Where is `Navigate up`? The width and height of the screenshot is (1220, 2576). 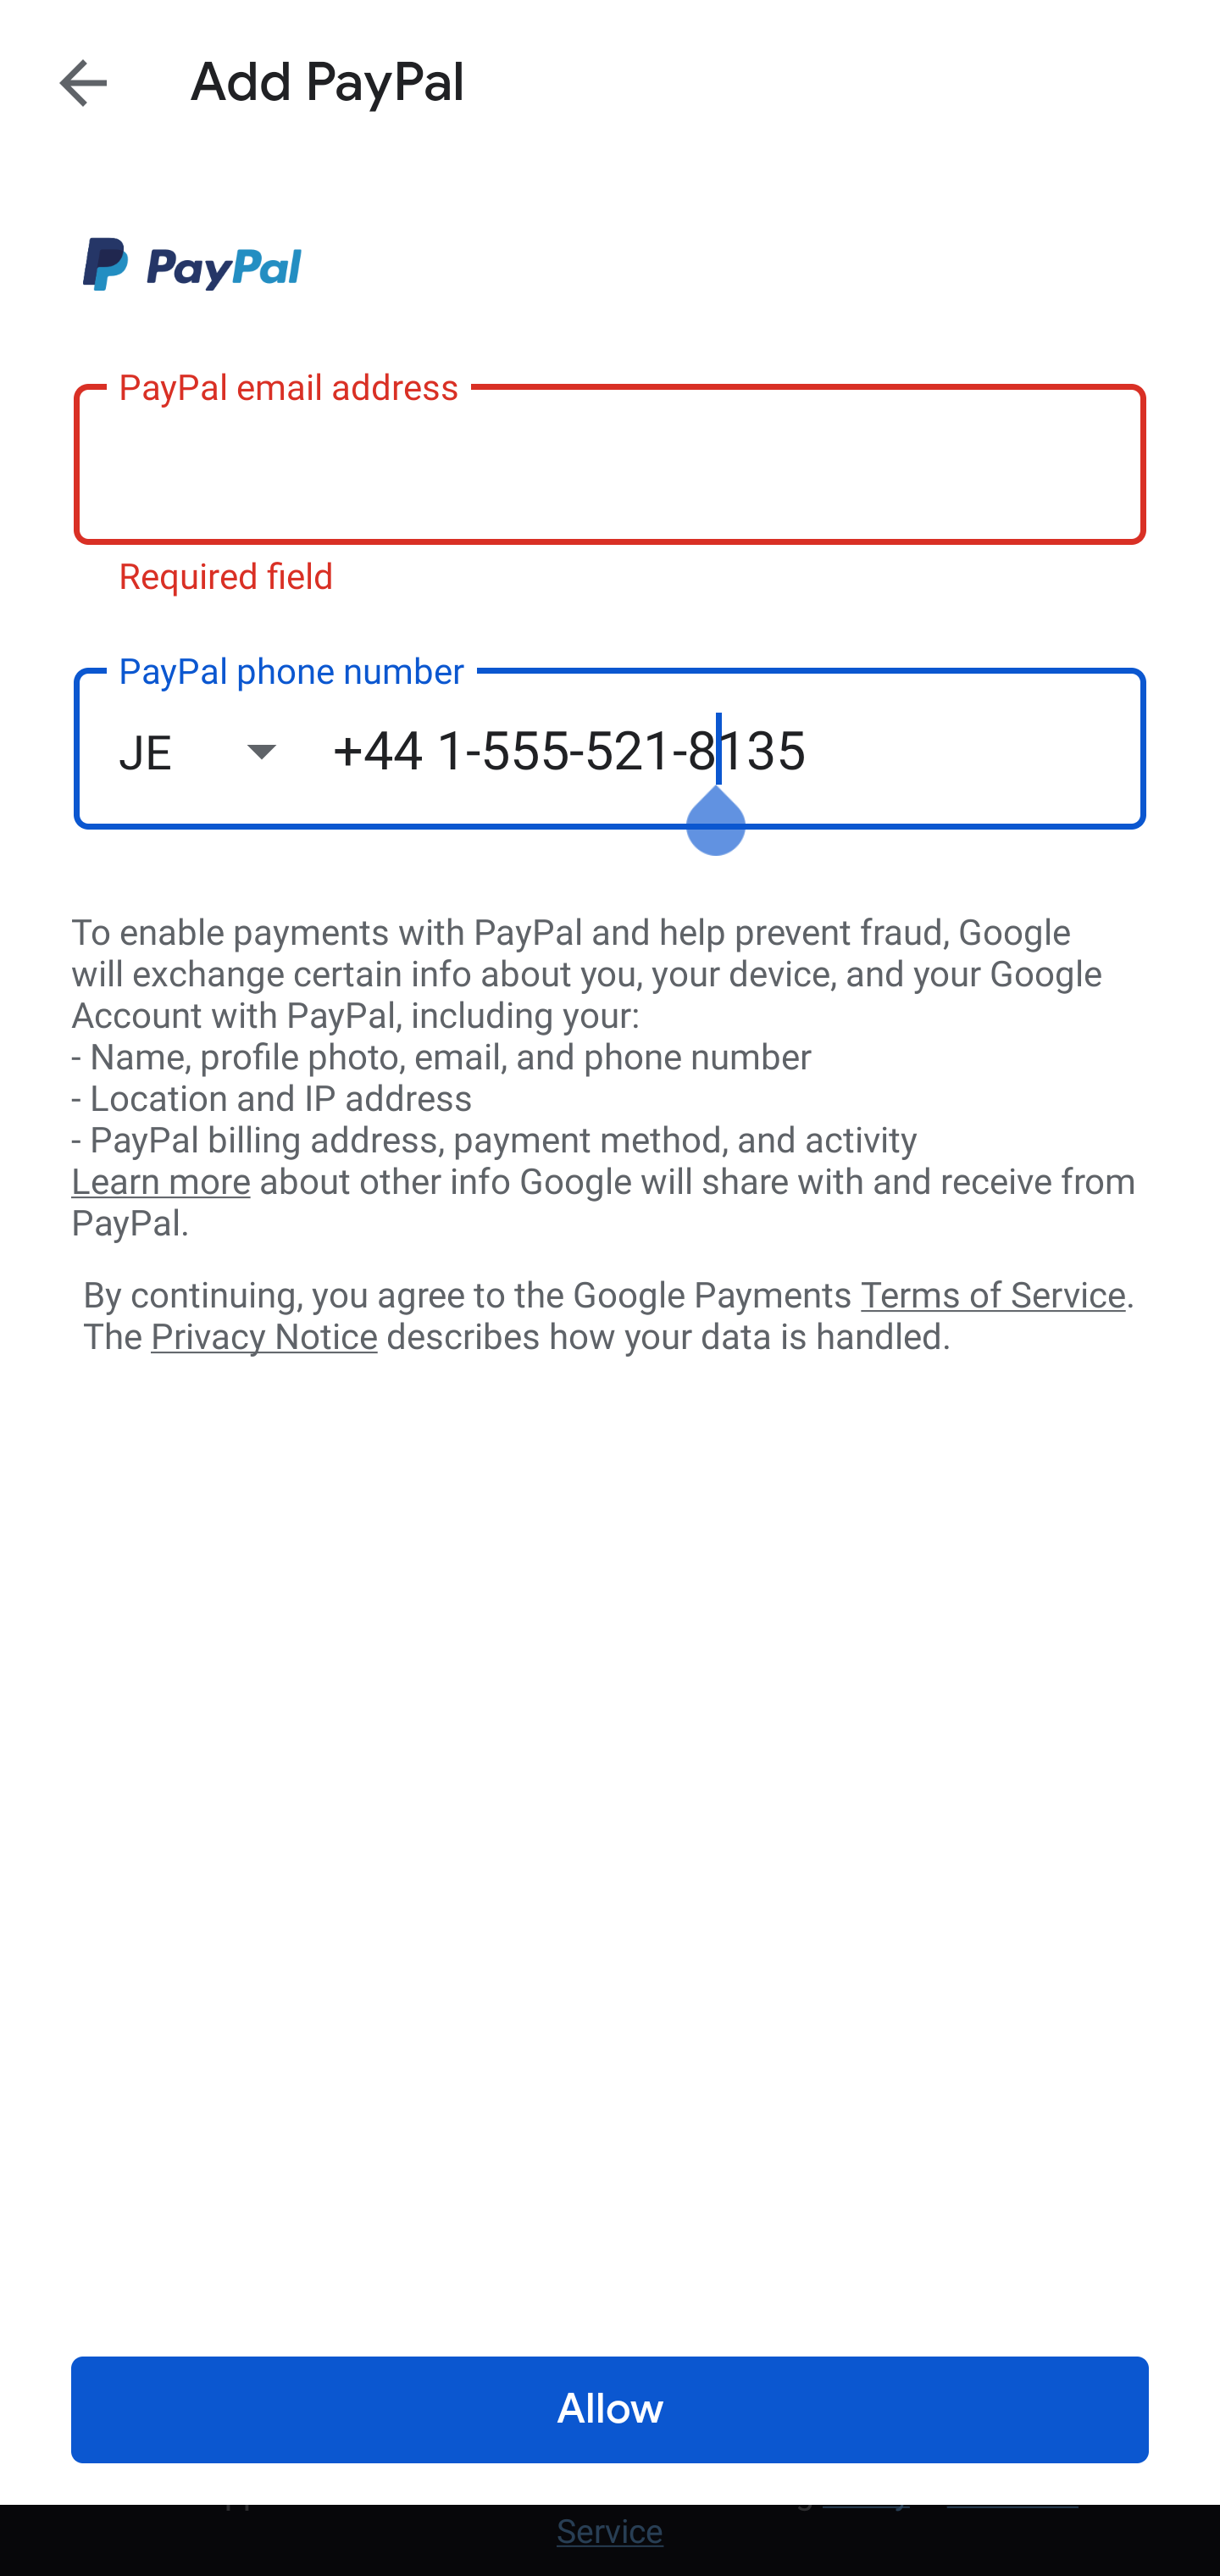 Navigate up is located at coordinates (83, 82).